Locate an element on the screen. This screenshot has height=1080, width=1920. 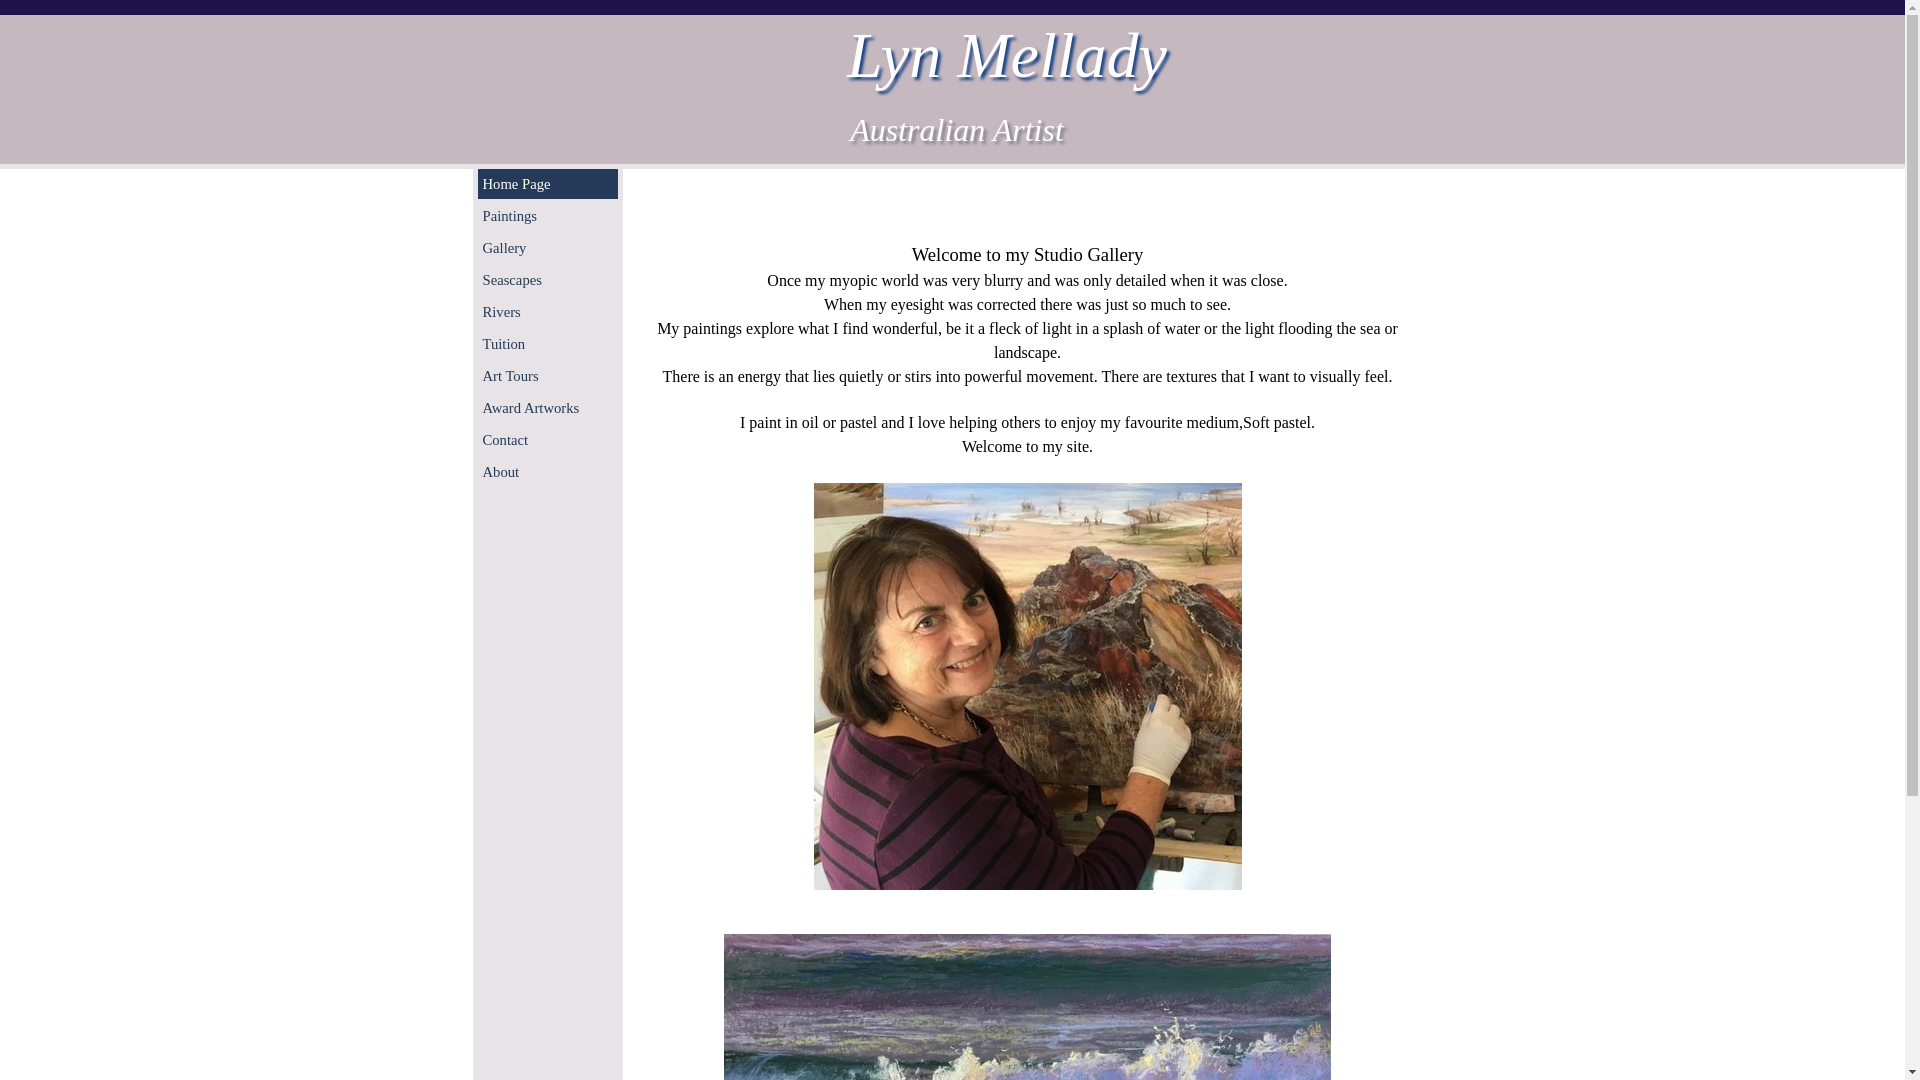
Contact is located at coordinates (547, 440).